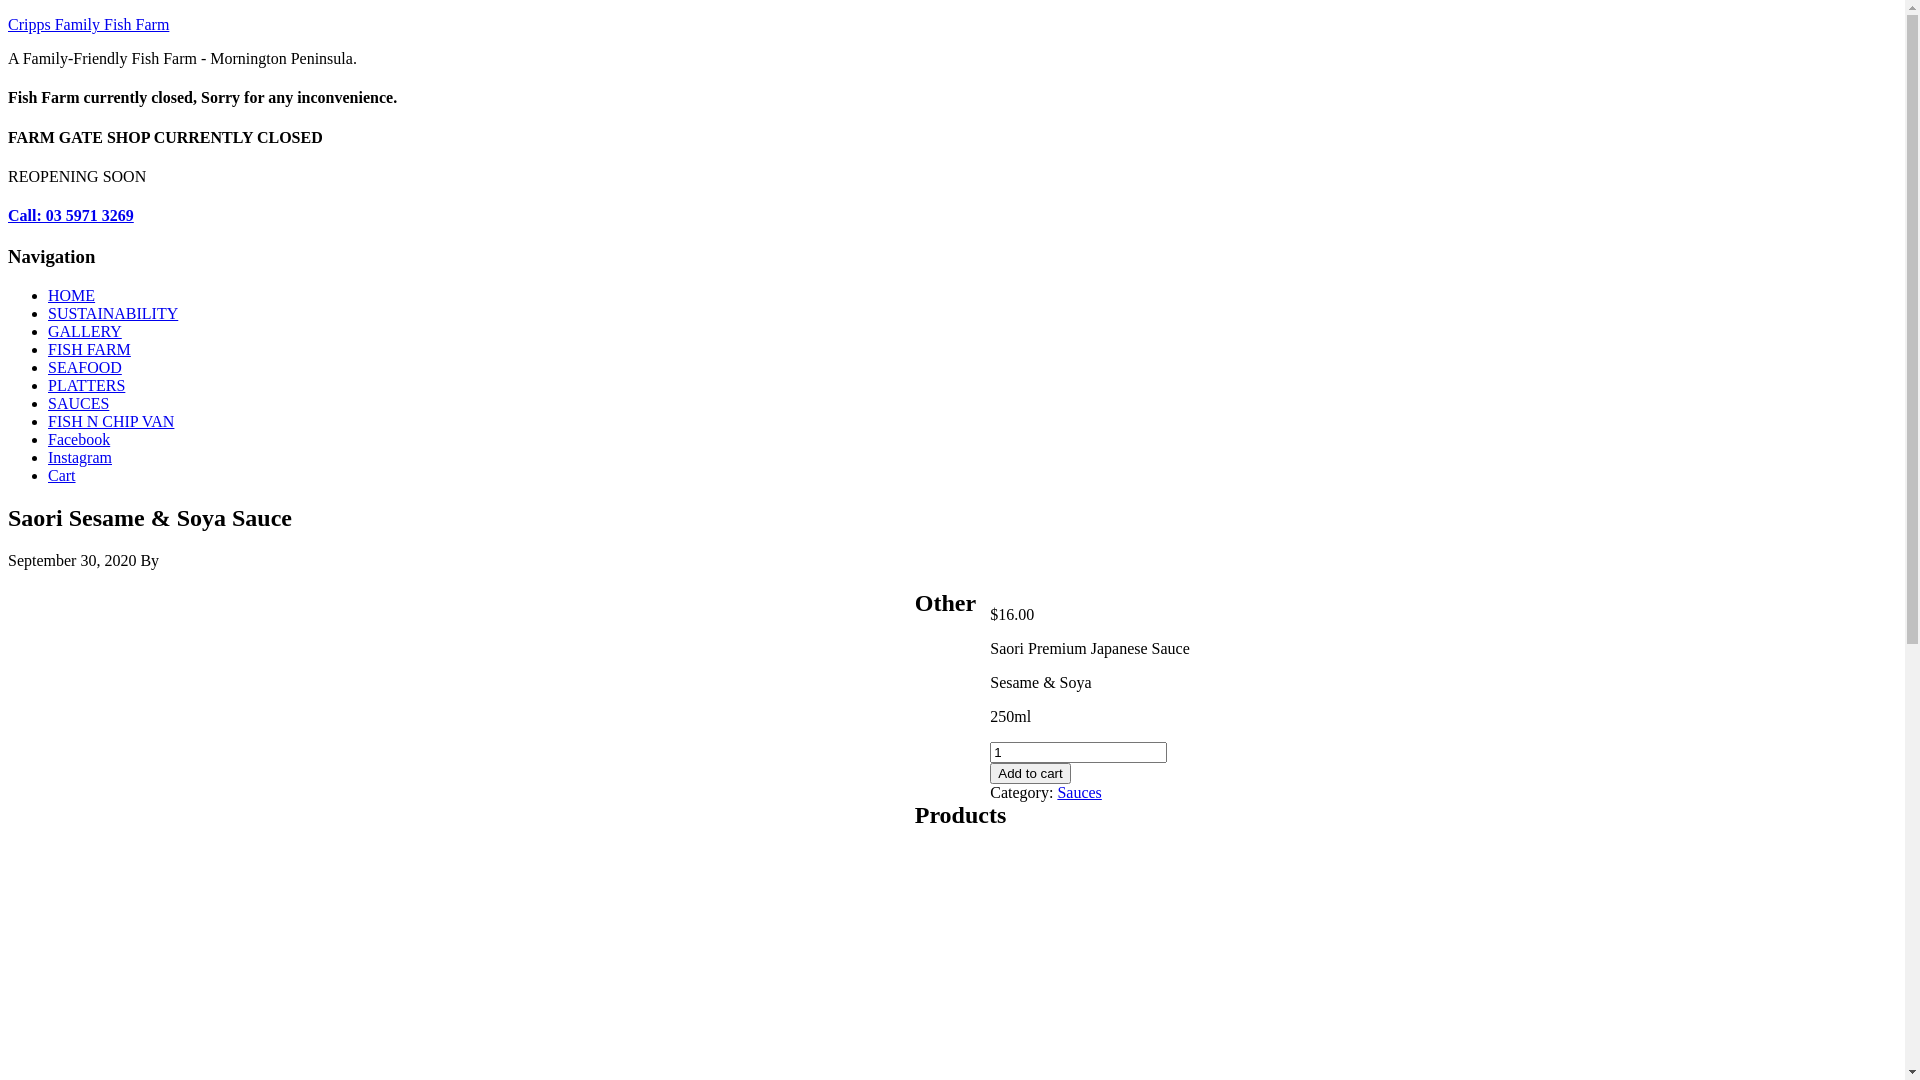 Image resolution: width=1920 pixels, height=1080 pixels. What do you see at coordinates (1079, 792) in the screenshot?
I see `Sauces` at bounding box center [1079, 792].